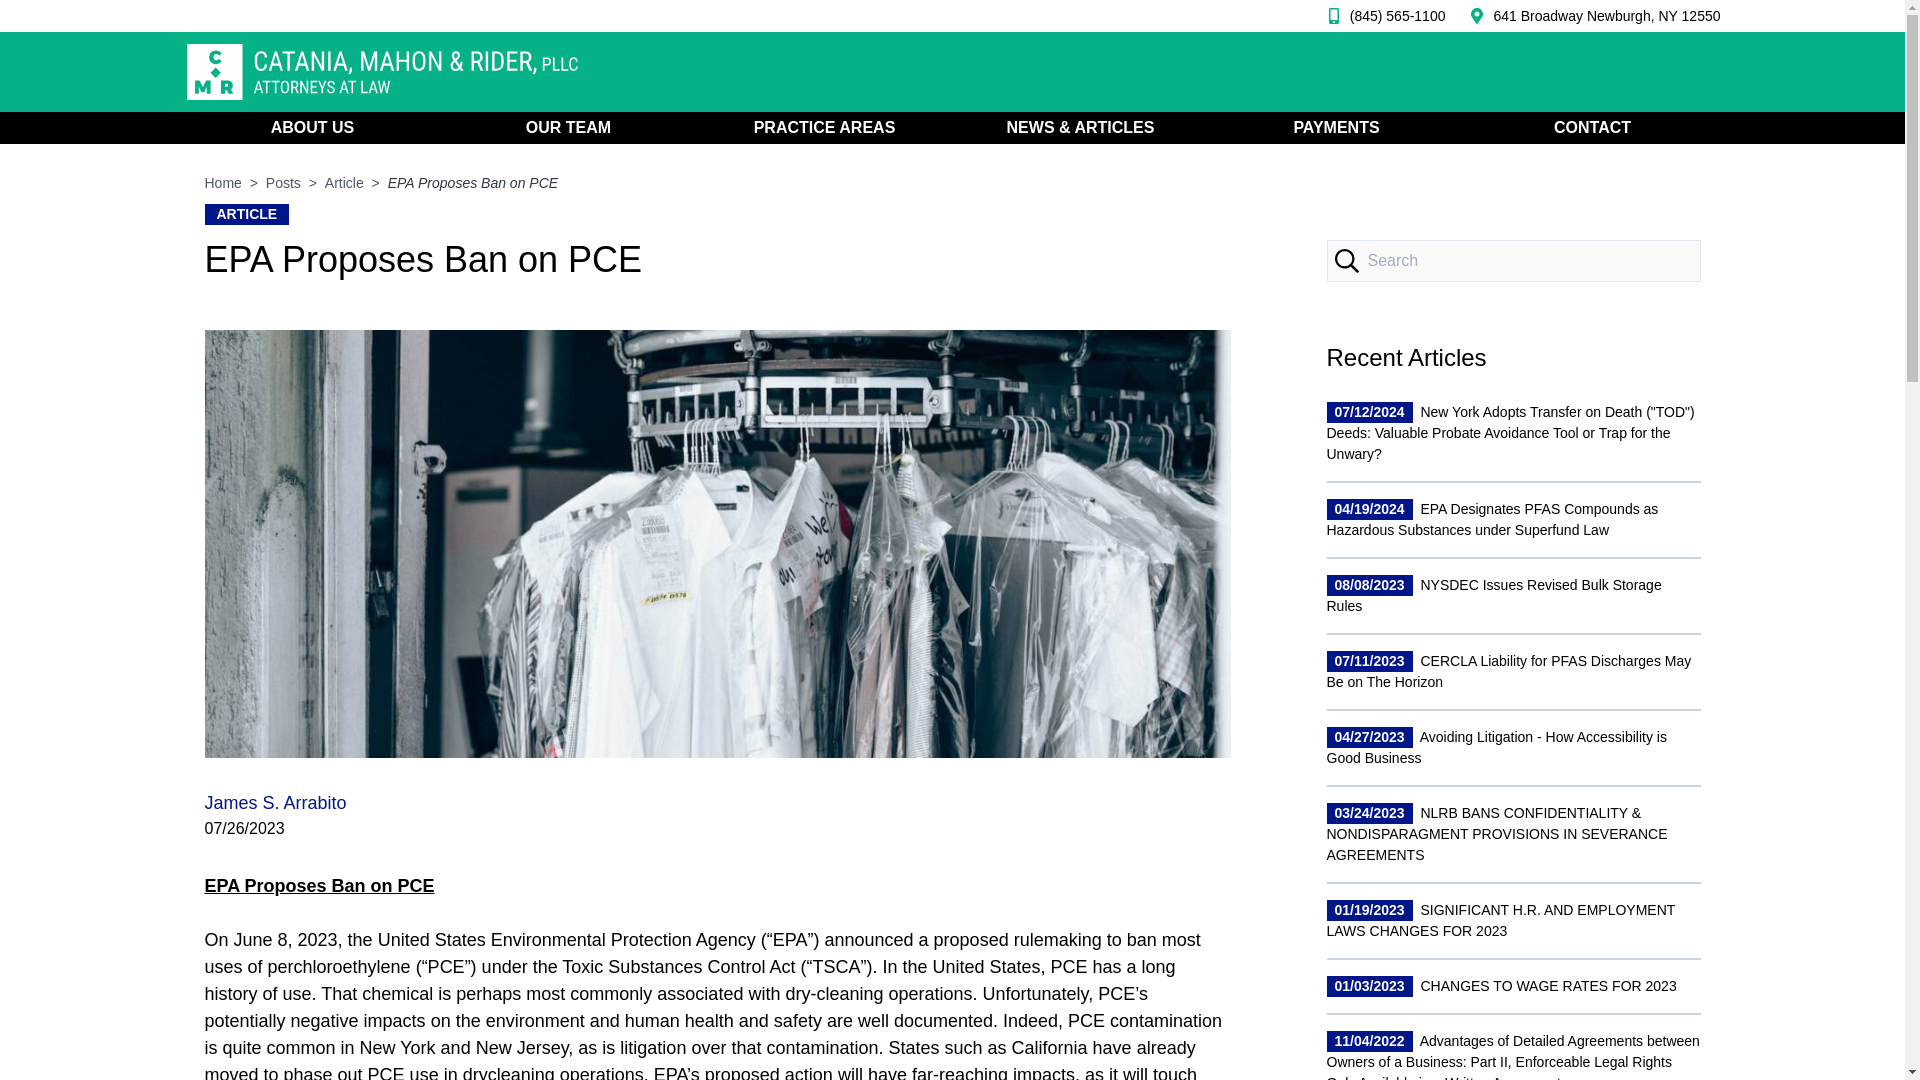 The image size is (1920, 1080). Describe the element at coordinates (312, 128) in the screenshot. I see `ABOUT US` at that location.